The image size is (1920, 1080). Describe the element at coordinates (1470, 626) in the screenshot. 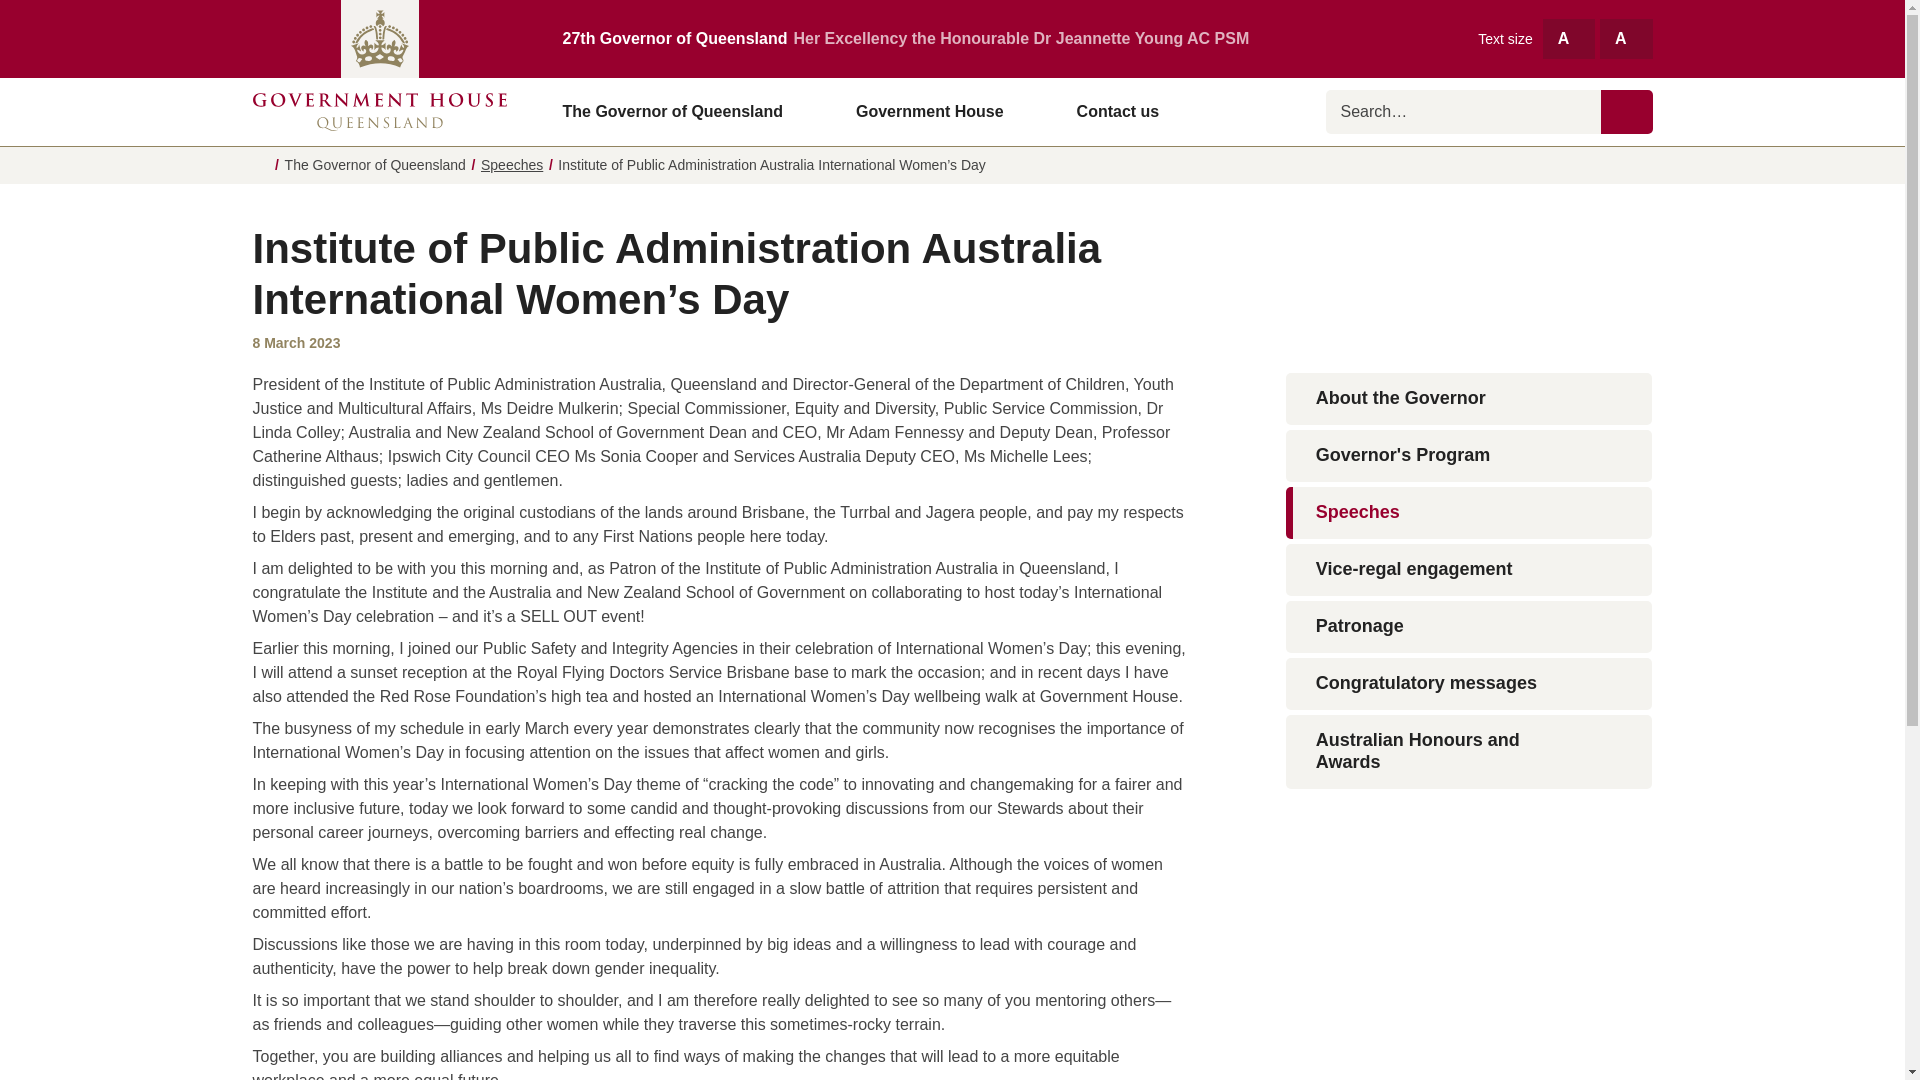

I see `Patronage` at that location.